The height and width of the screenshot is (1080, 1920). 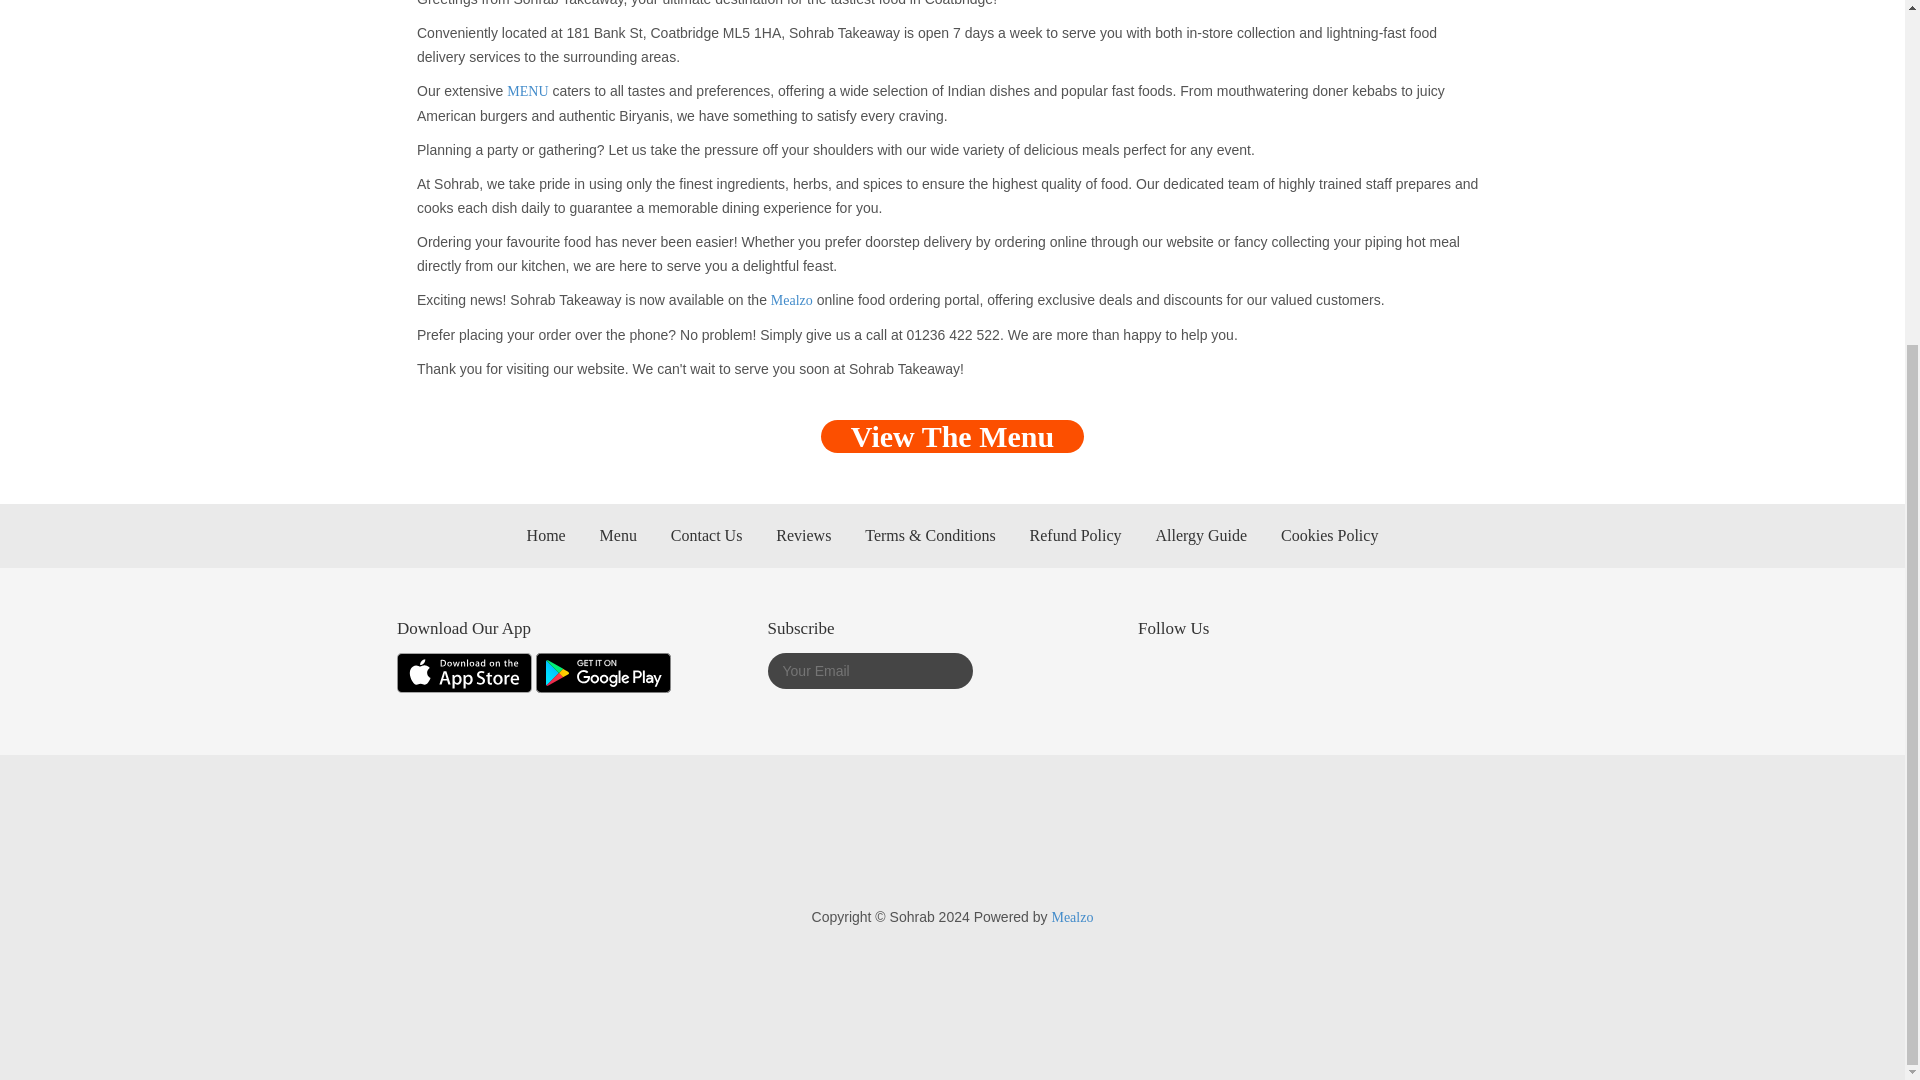 I want to click on Verified by Visa, so click(x=1088, y=848).